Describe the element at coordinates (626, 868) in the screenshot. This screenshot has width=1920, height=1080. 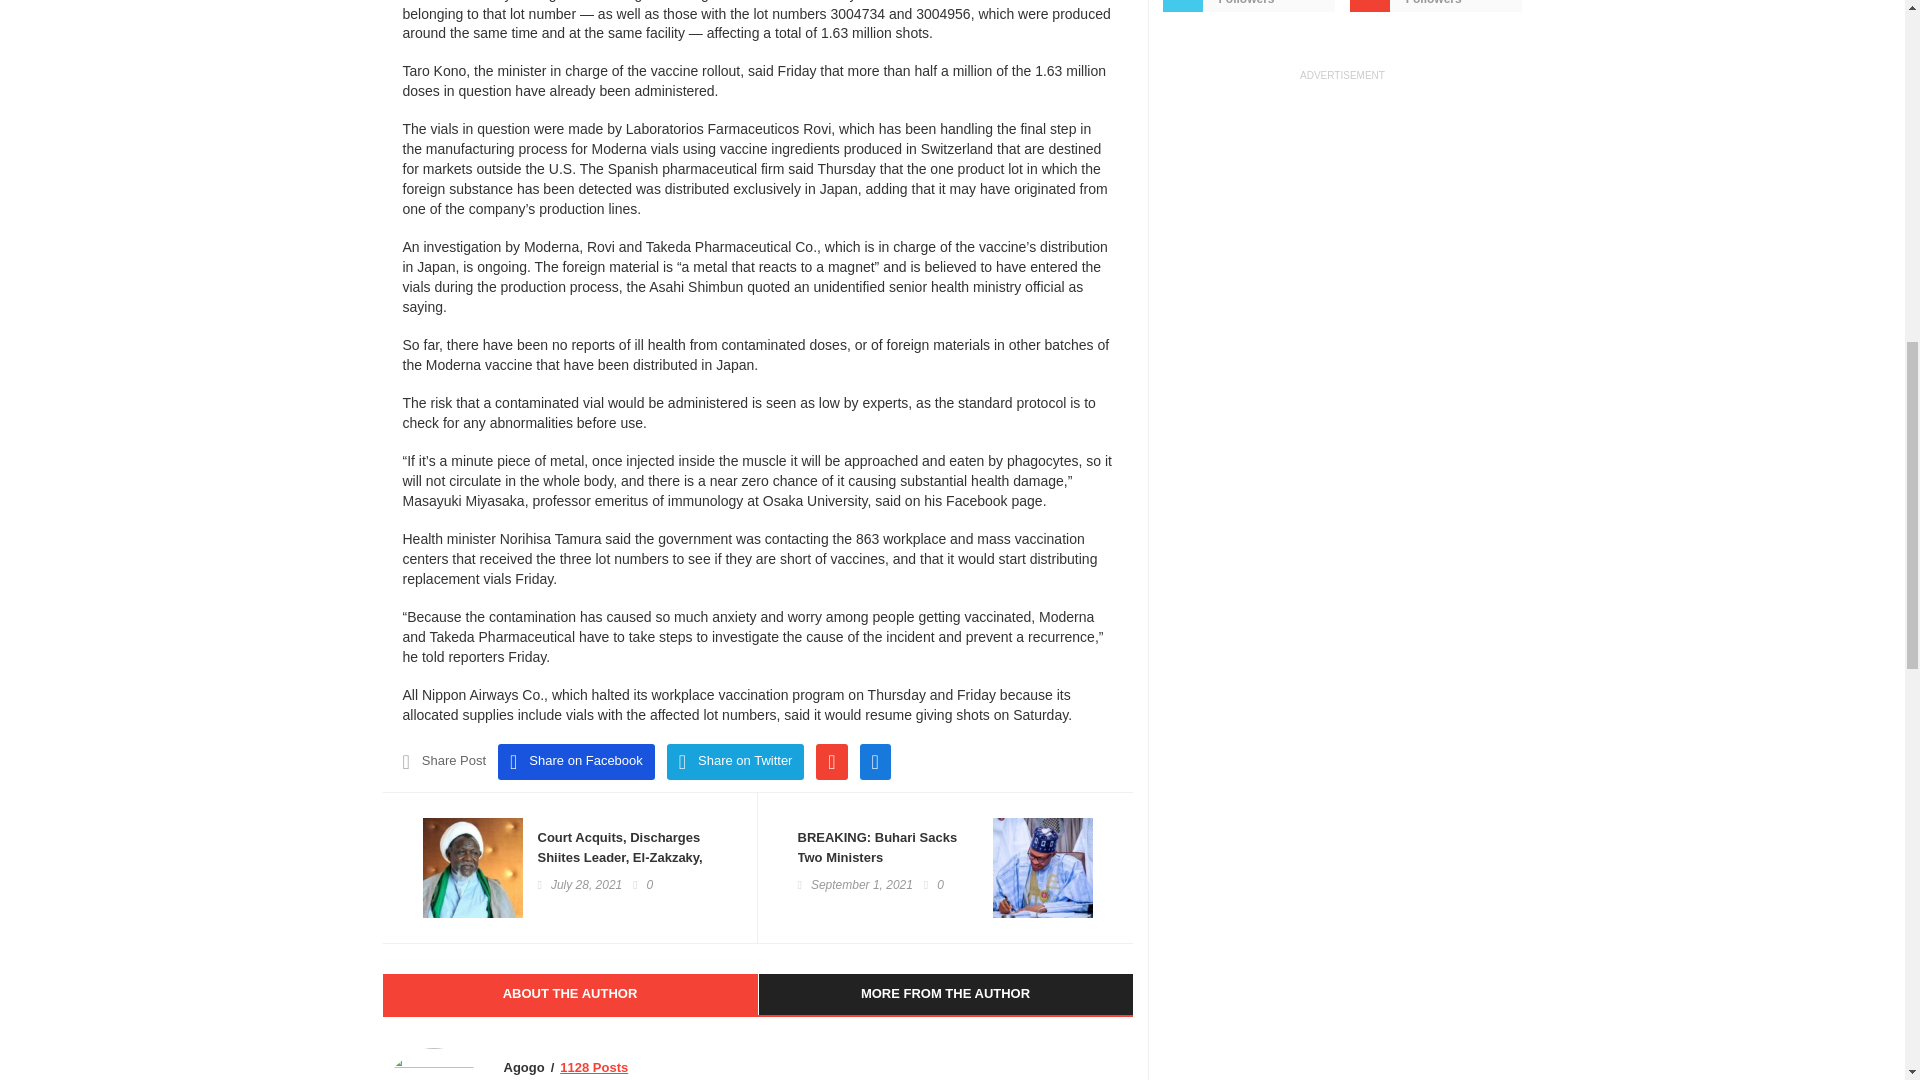
I see `prev post` at that location.